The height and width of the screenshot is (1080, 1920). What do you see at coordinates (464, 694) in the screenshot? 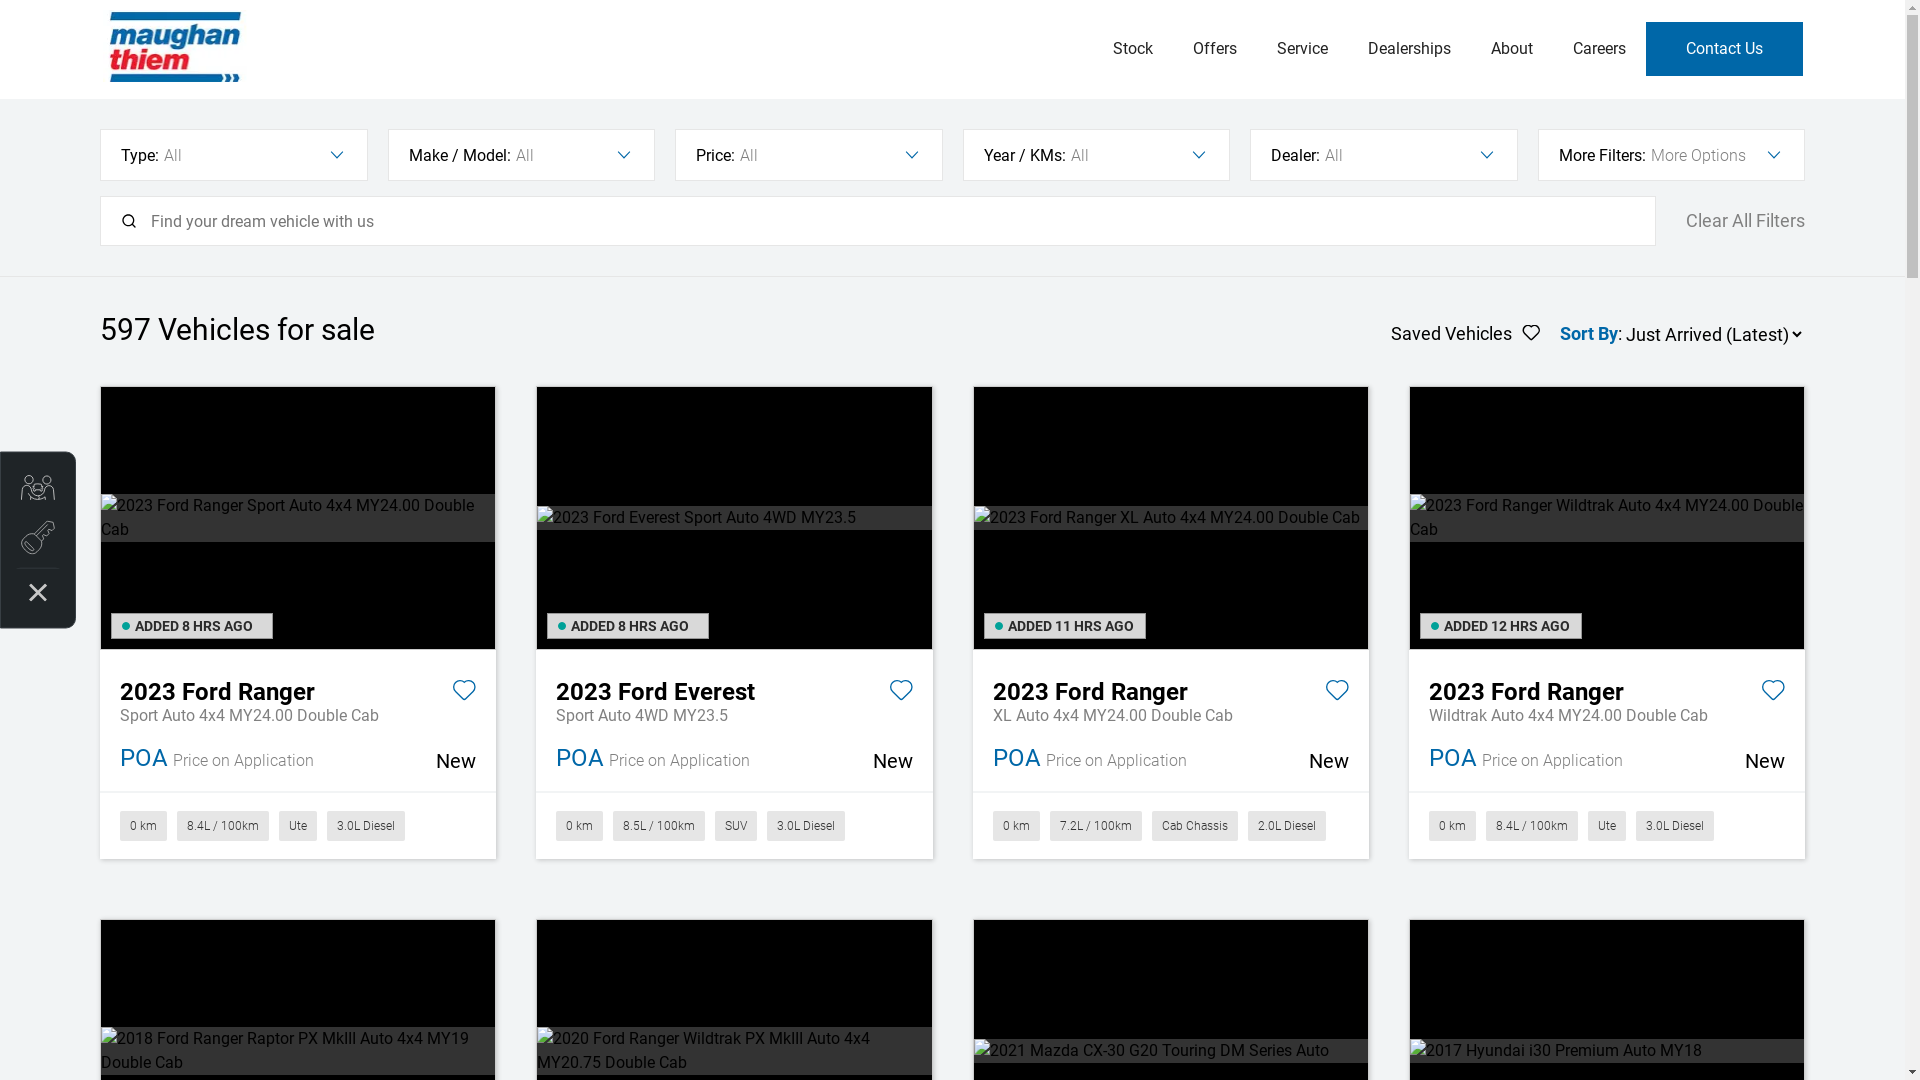
I see `Save Vehicle` at bounding box center [464, 694].